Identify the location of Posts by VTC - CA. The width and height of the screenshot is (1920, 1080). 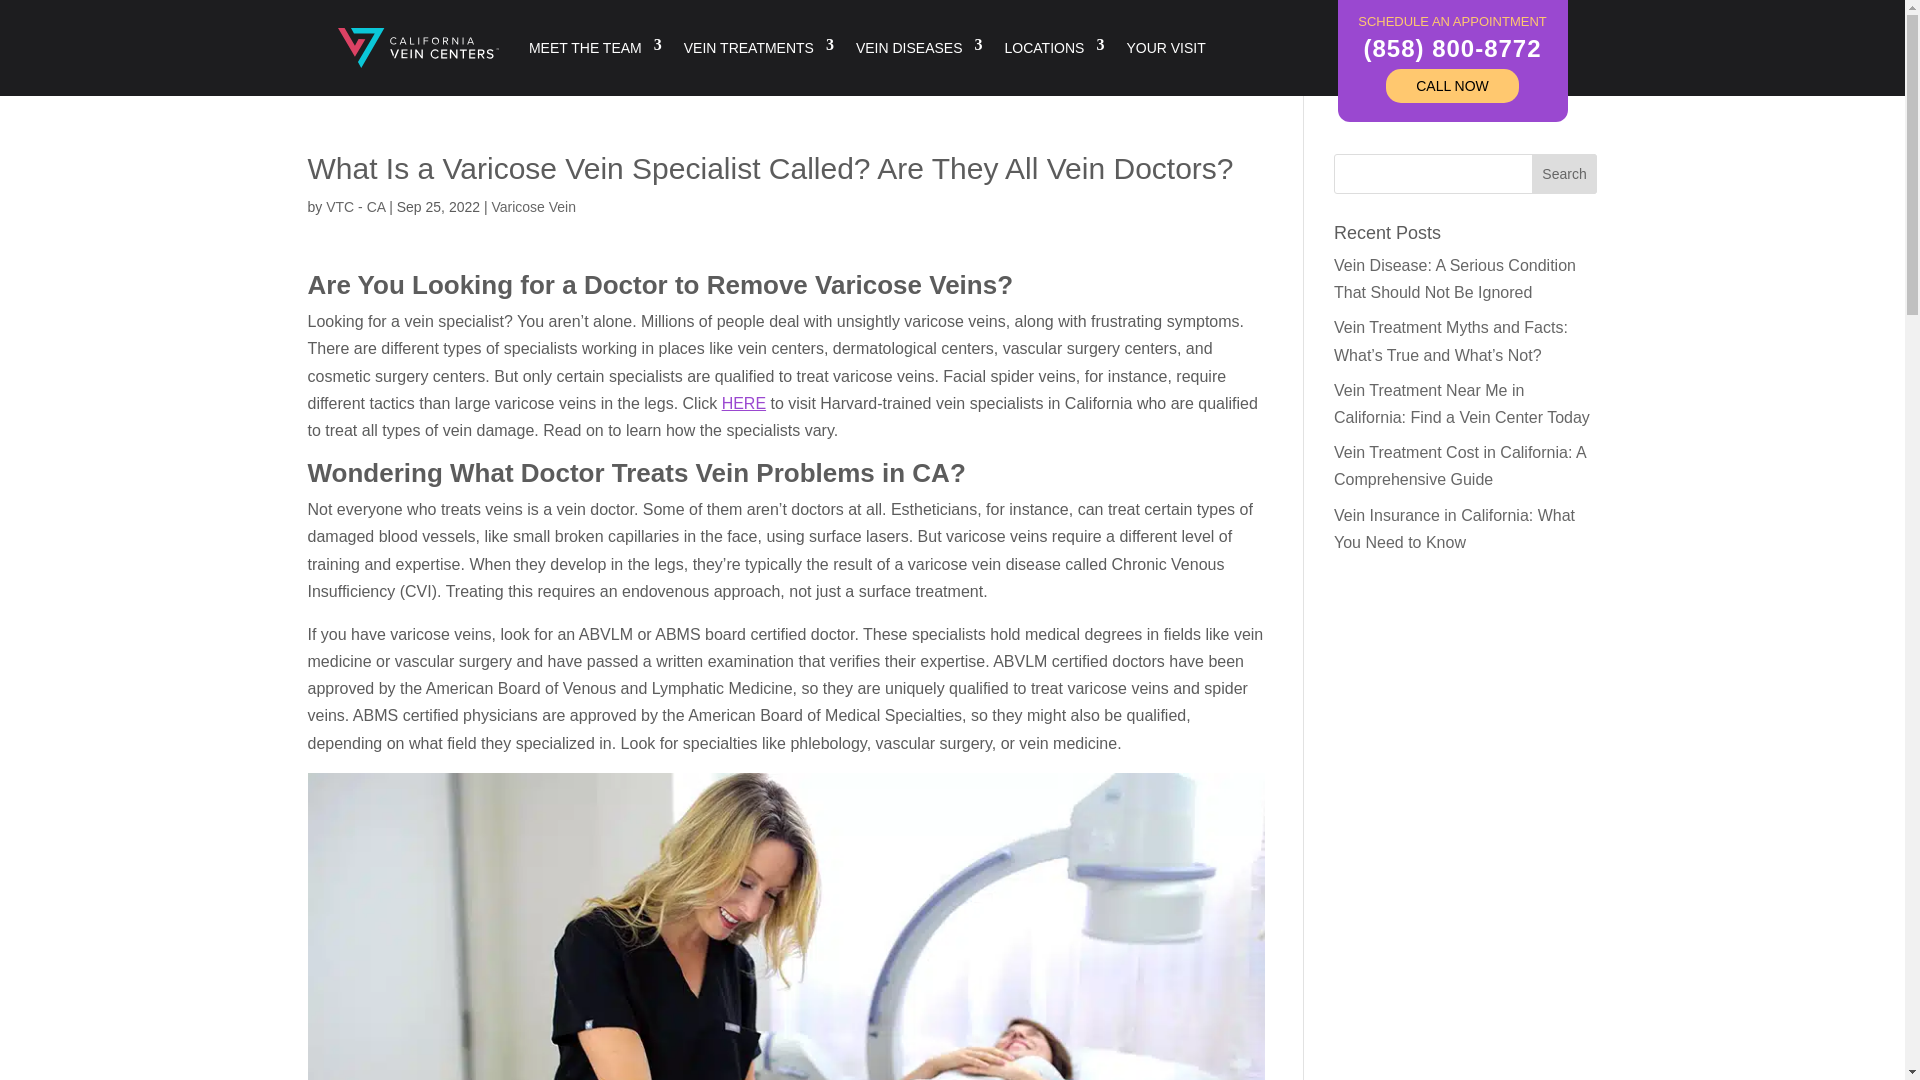
(356, 206).